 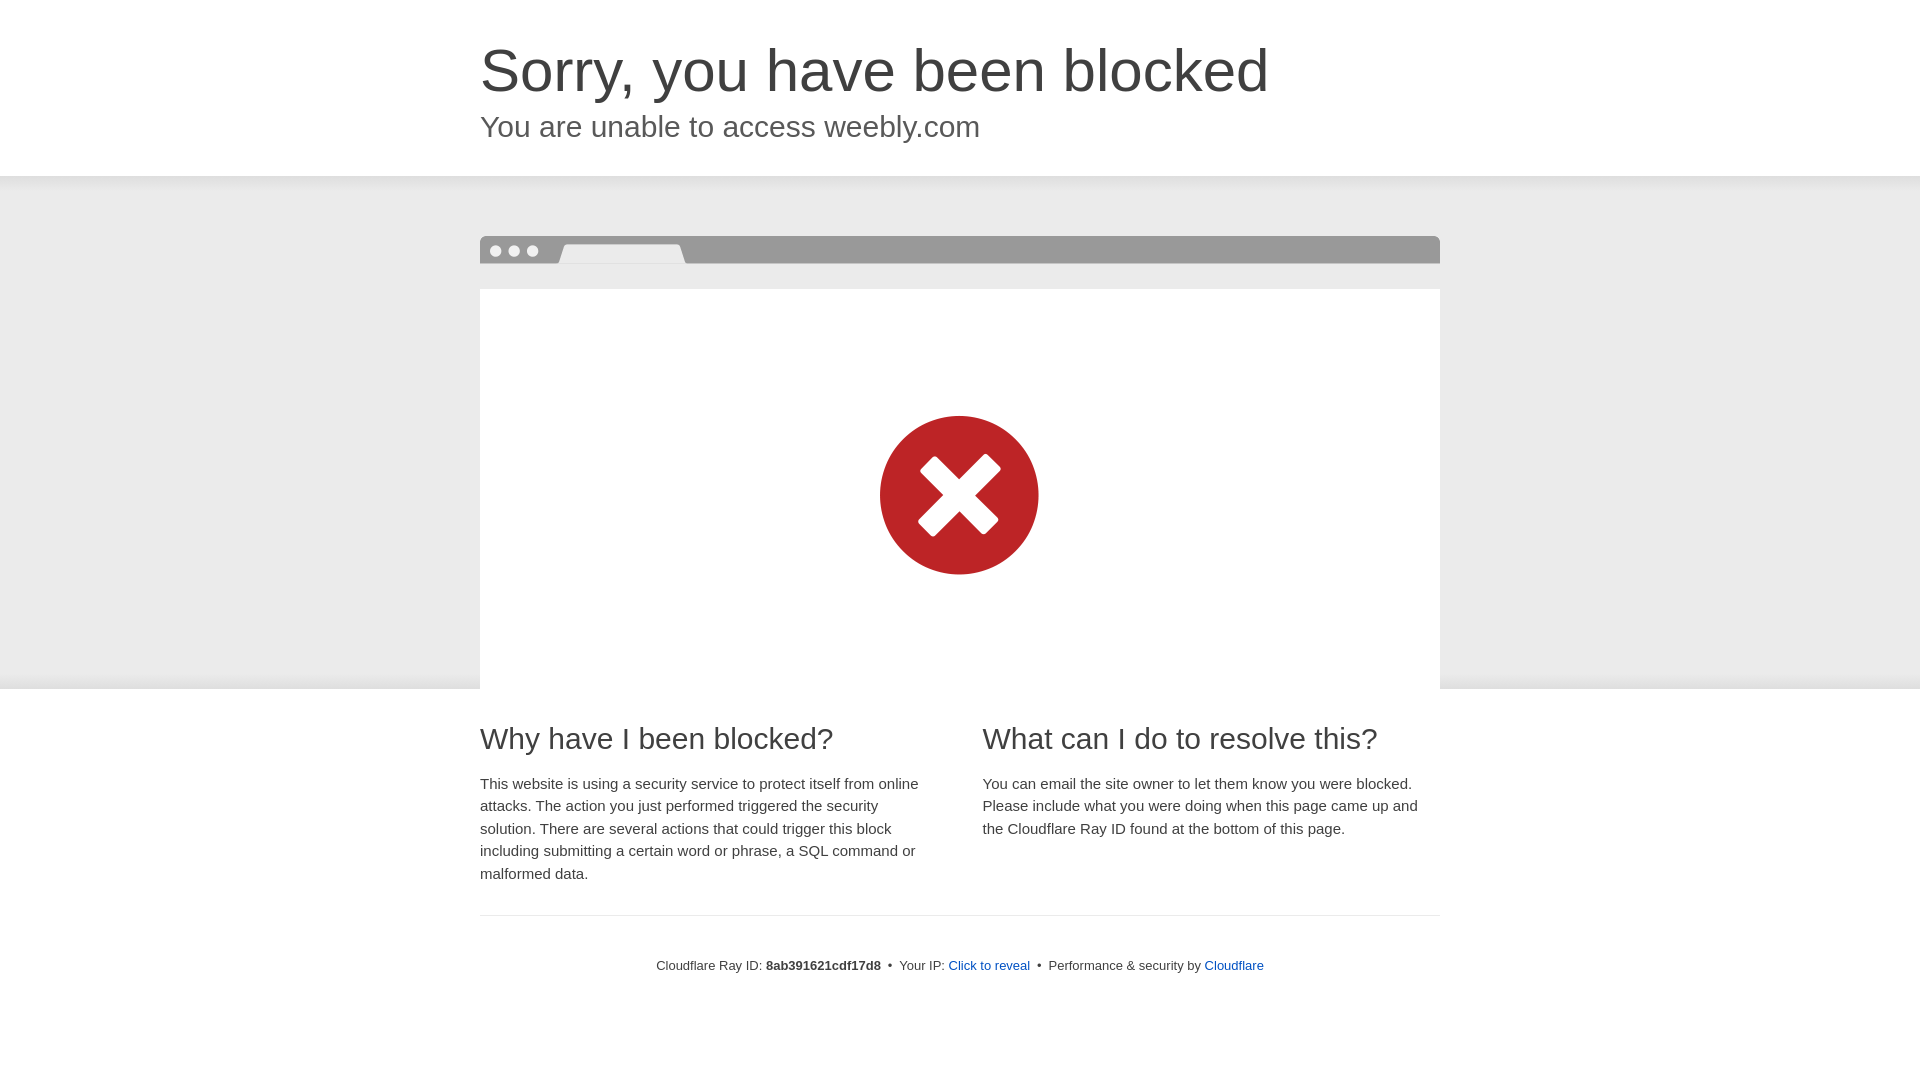 What do you see at coordinates (1234, 965) in the screenshot?
I see `Cloudflare` at bounding box center [1234, 965].